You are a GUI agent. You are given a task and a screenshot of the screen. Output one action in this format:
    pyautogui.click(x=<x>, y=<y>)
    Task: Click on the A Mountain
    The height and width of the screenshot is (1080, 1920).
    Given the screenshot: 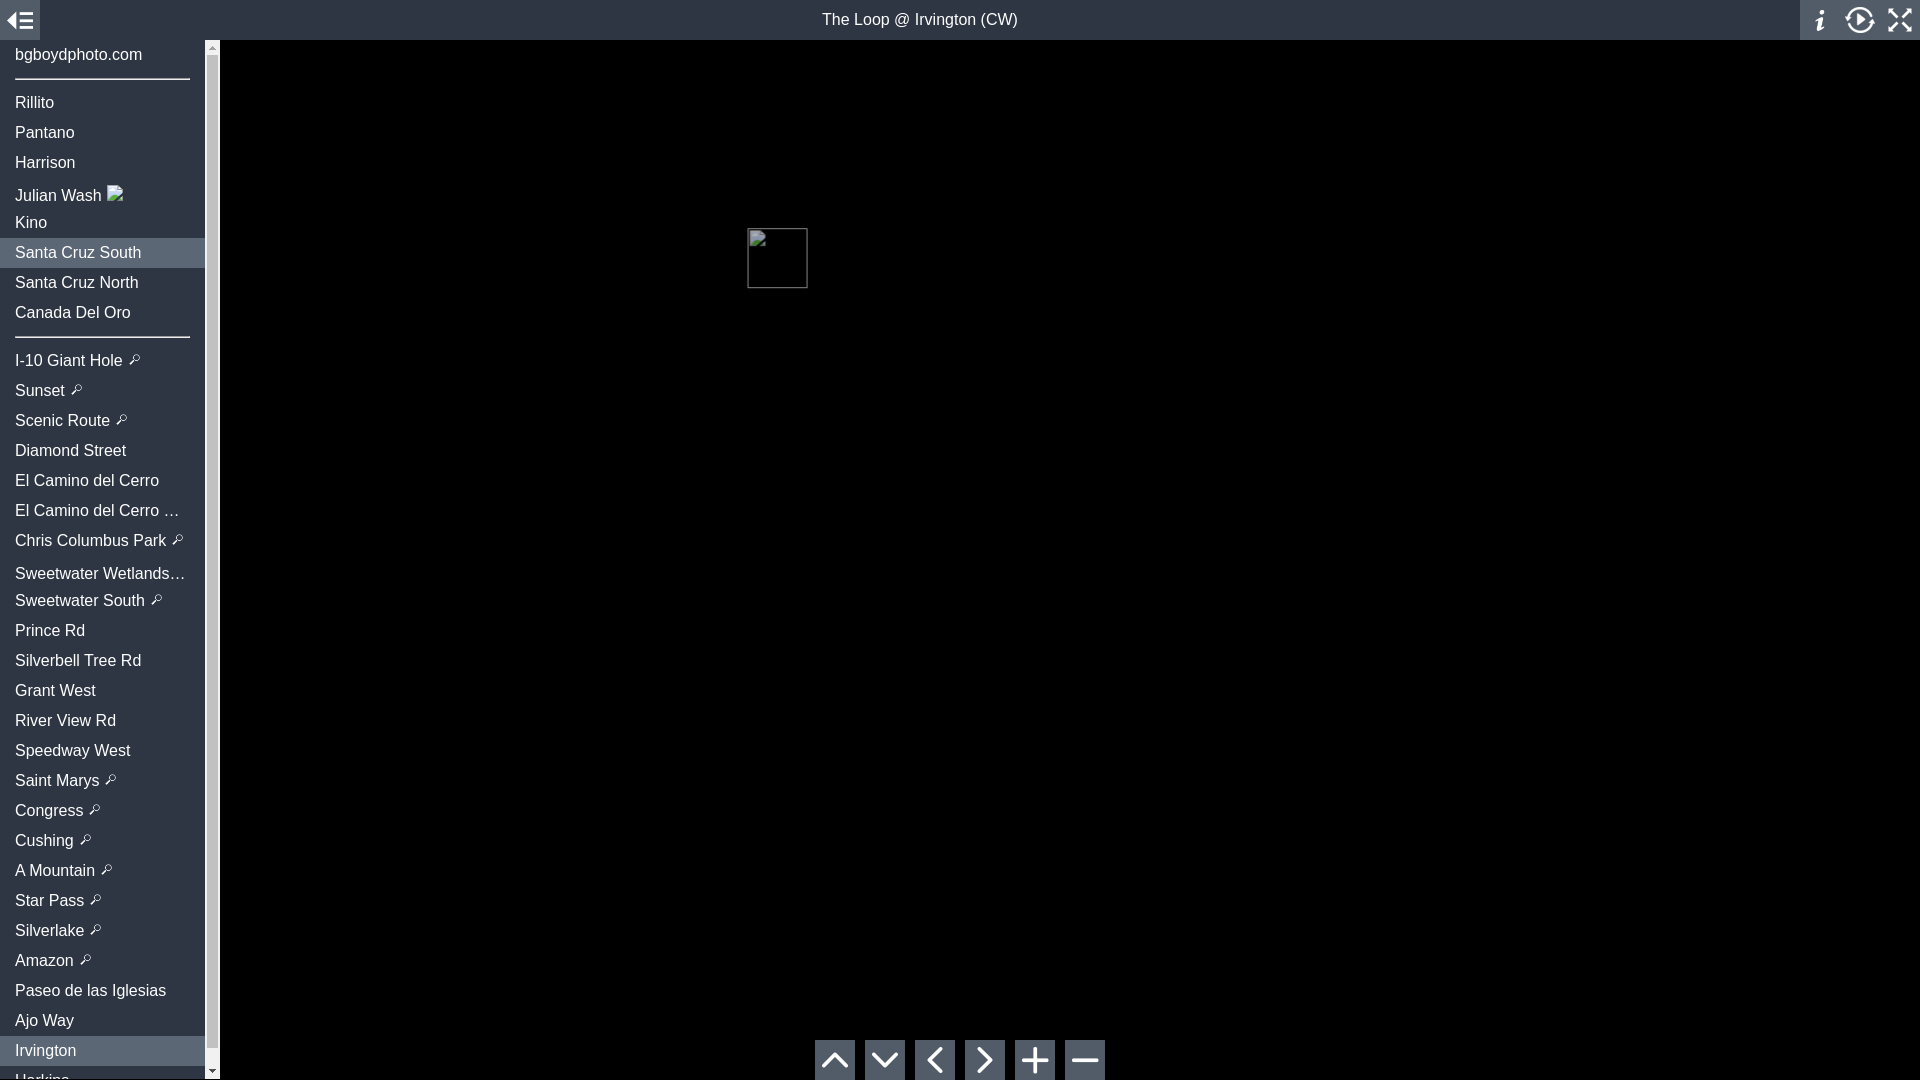 What is the action you would take?
    pyautogui.click(x=102, y=870)
    